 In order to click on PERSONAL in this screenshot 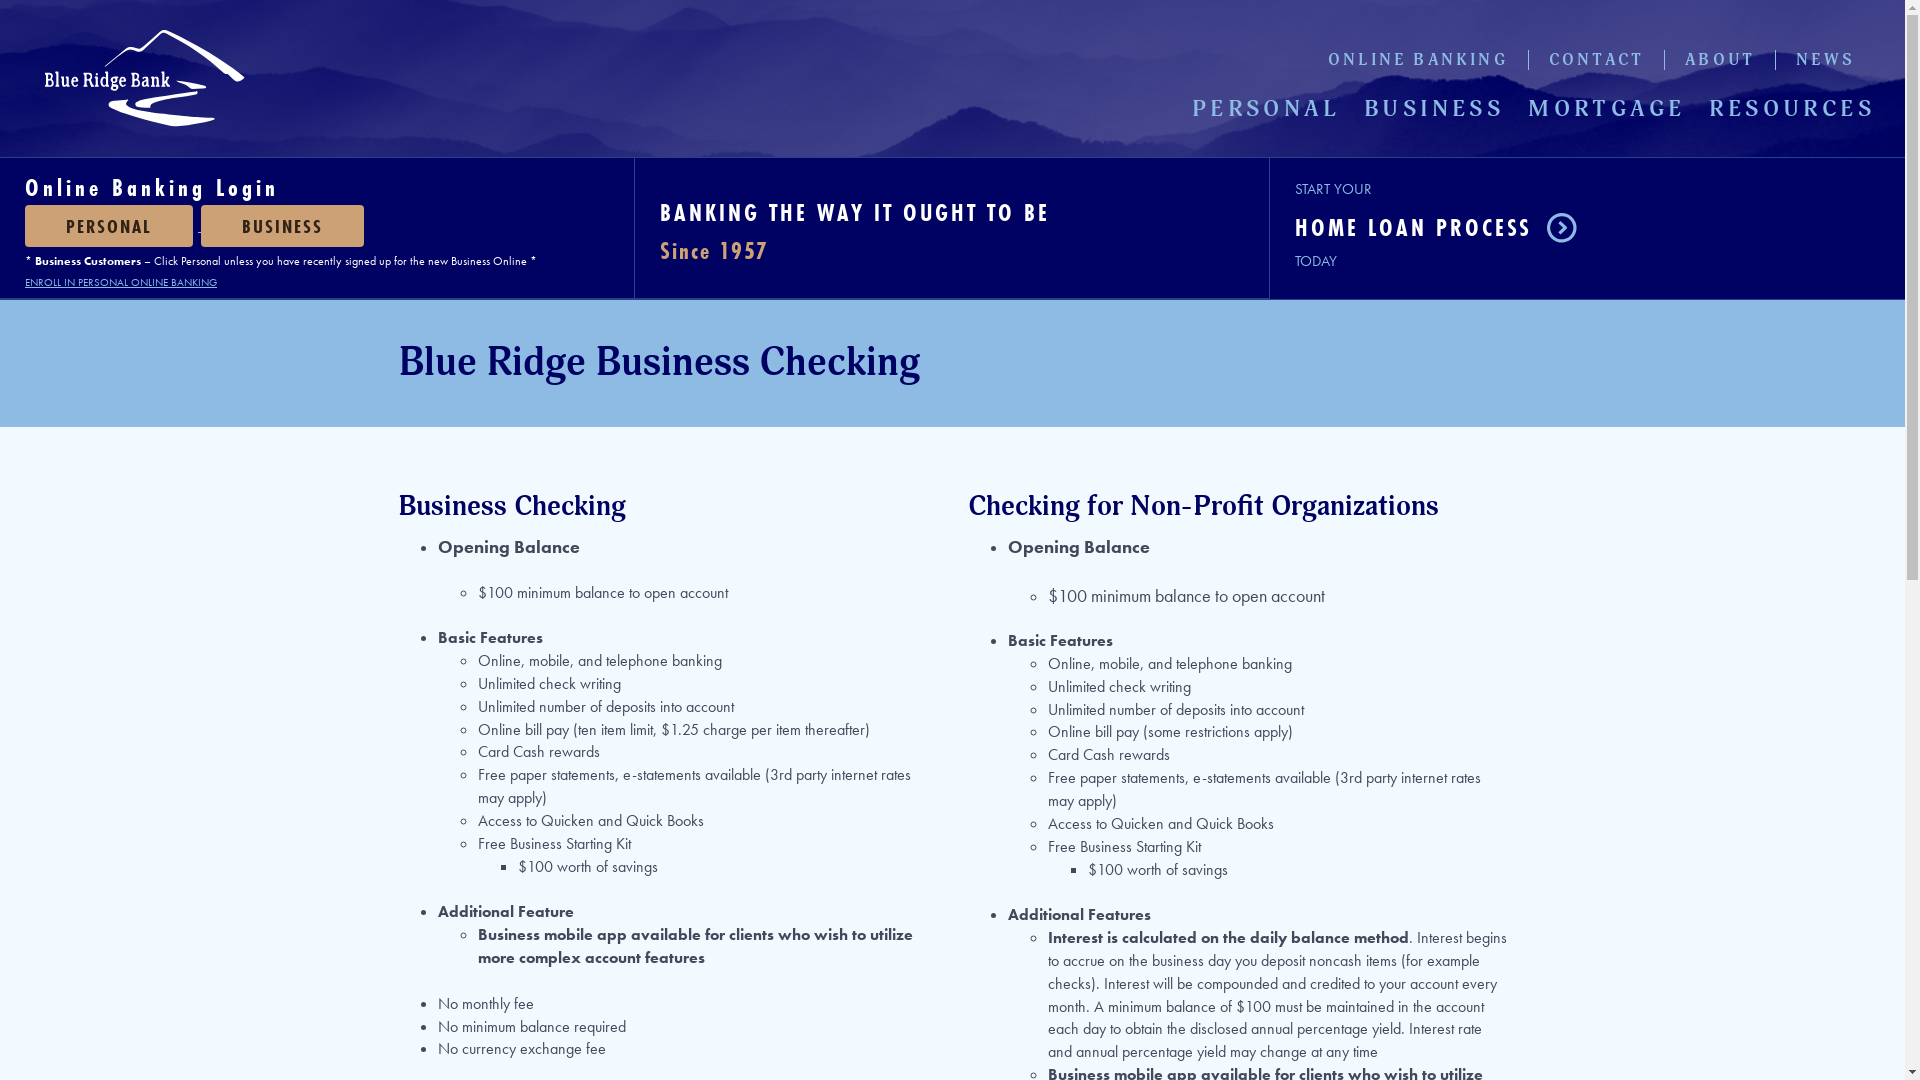, I will do `click(113, 227)`.